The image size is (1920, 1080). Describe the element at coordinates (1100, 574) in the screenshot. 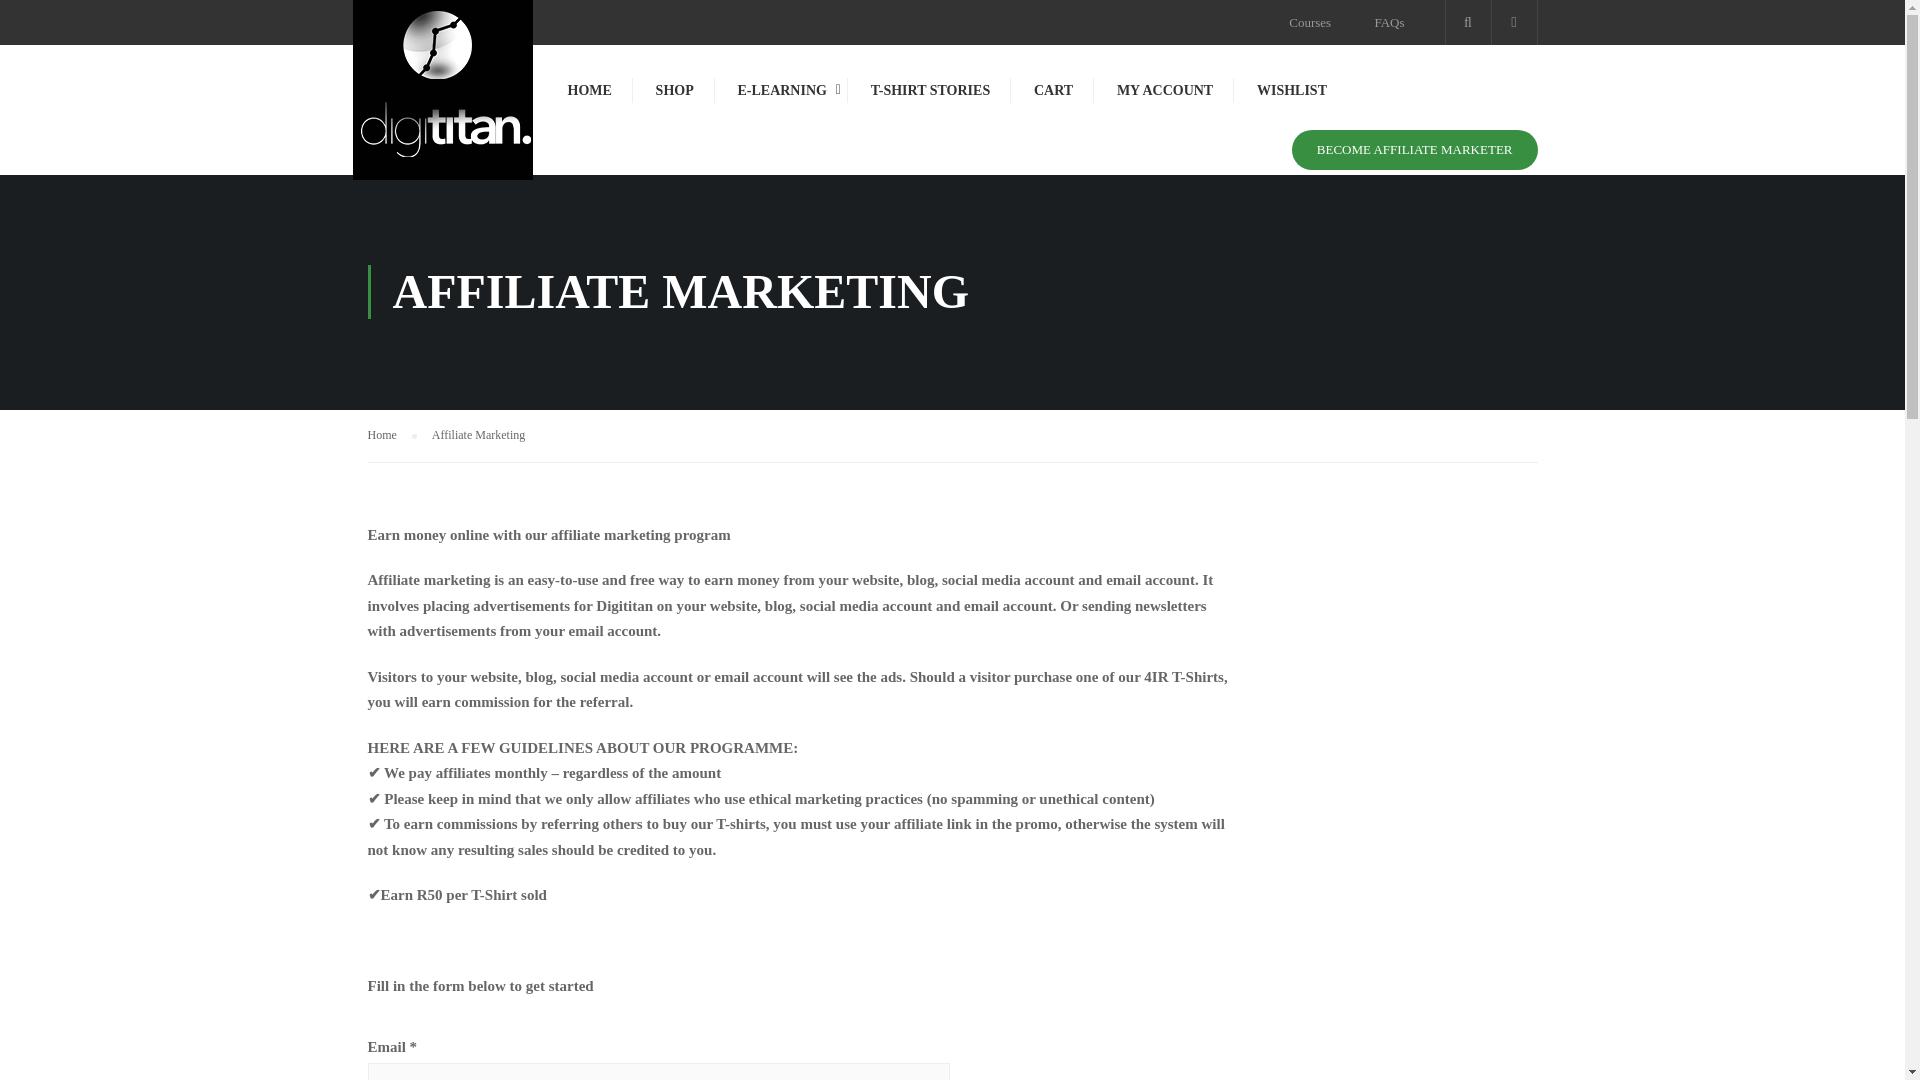

I see `Login` at that location.